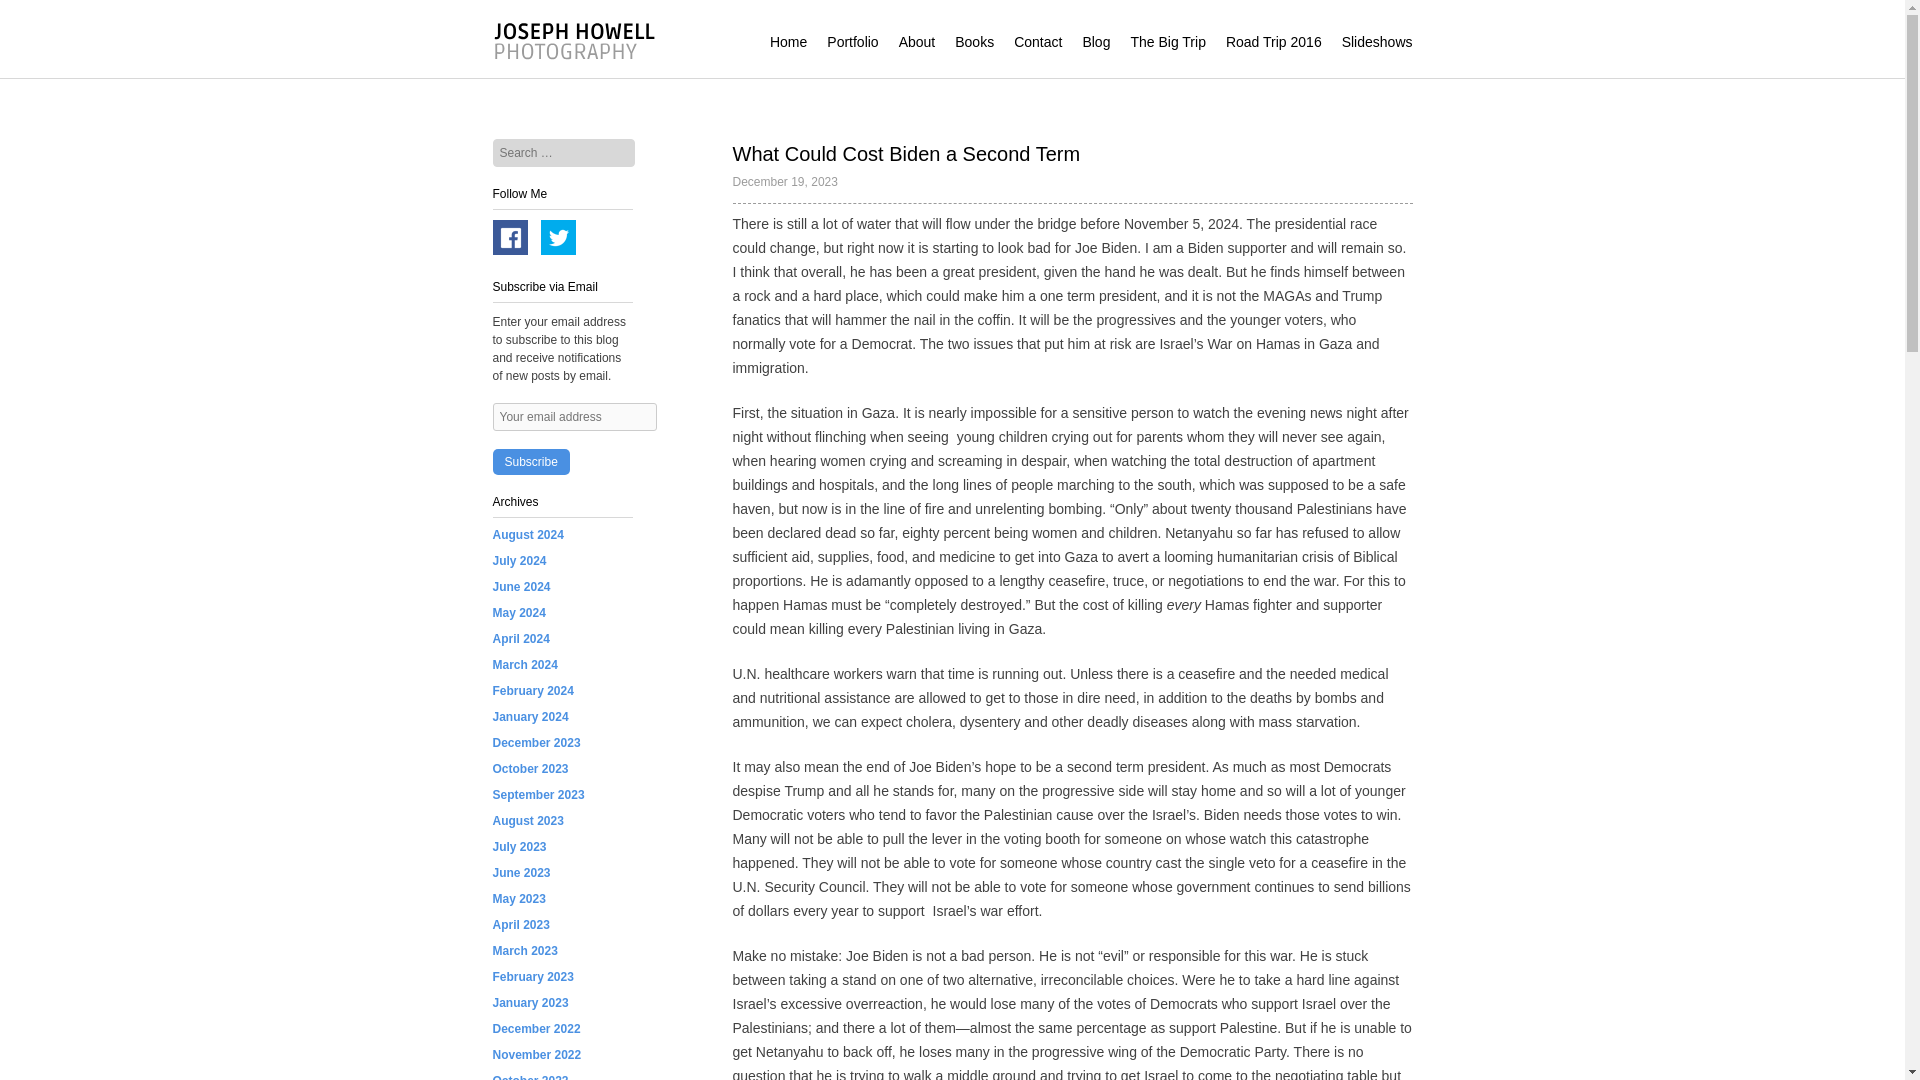 This screenshot has height=1080, width=1920. Describe the element at coordinates (530, 462) in the screenshot. I see `Subscribe` at that location.